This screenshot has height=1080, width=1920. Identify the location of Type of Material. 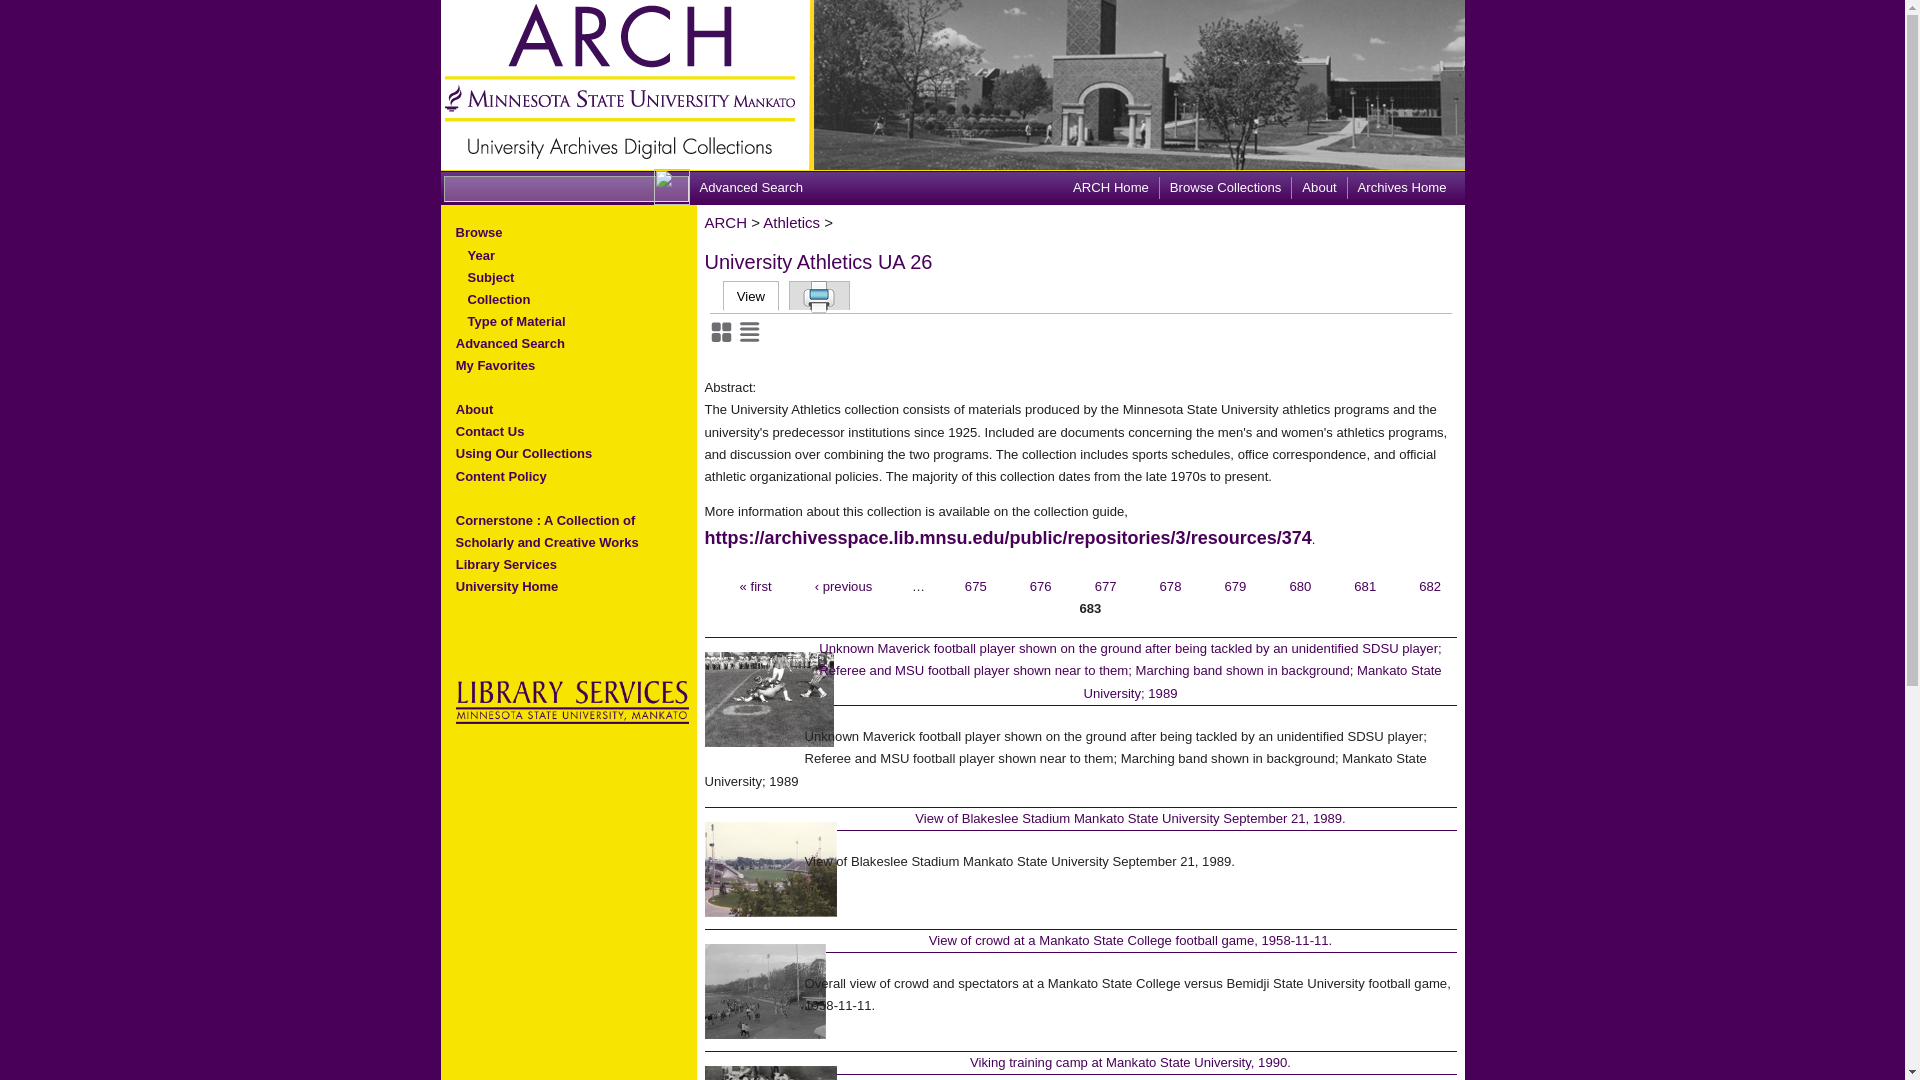
(510, 320).